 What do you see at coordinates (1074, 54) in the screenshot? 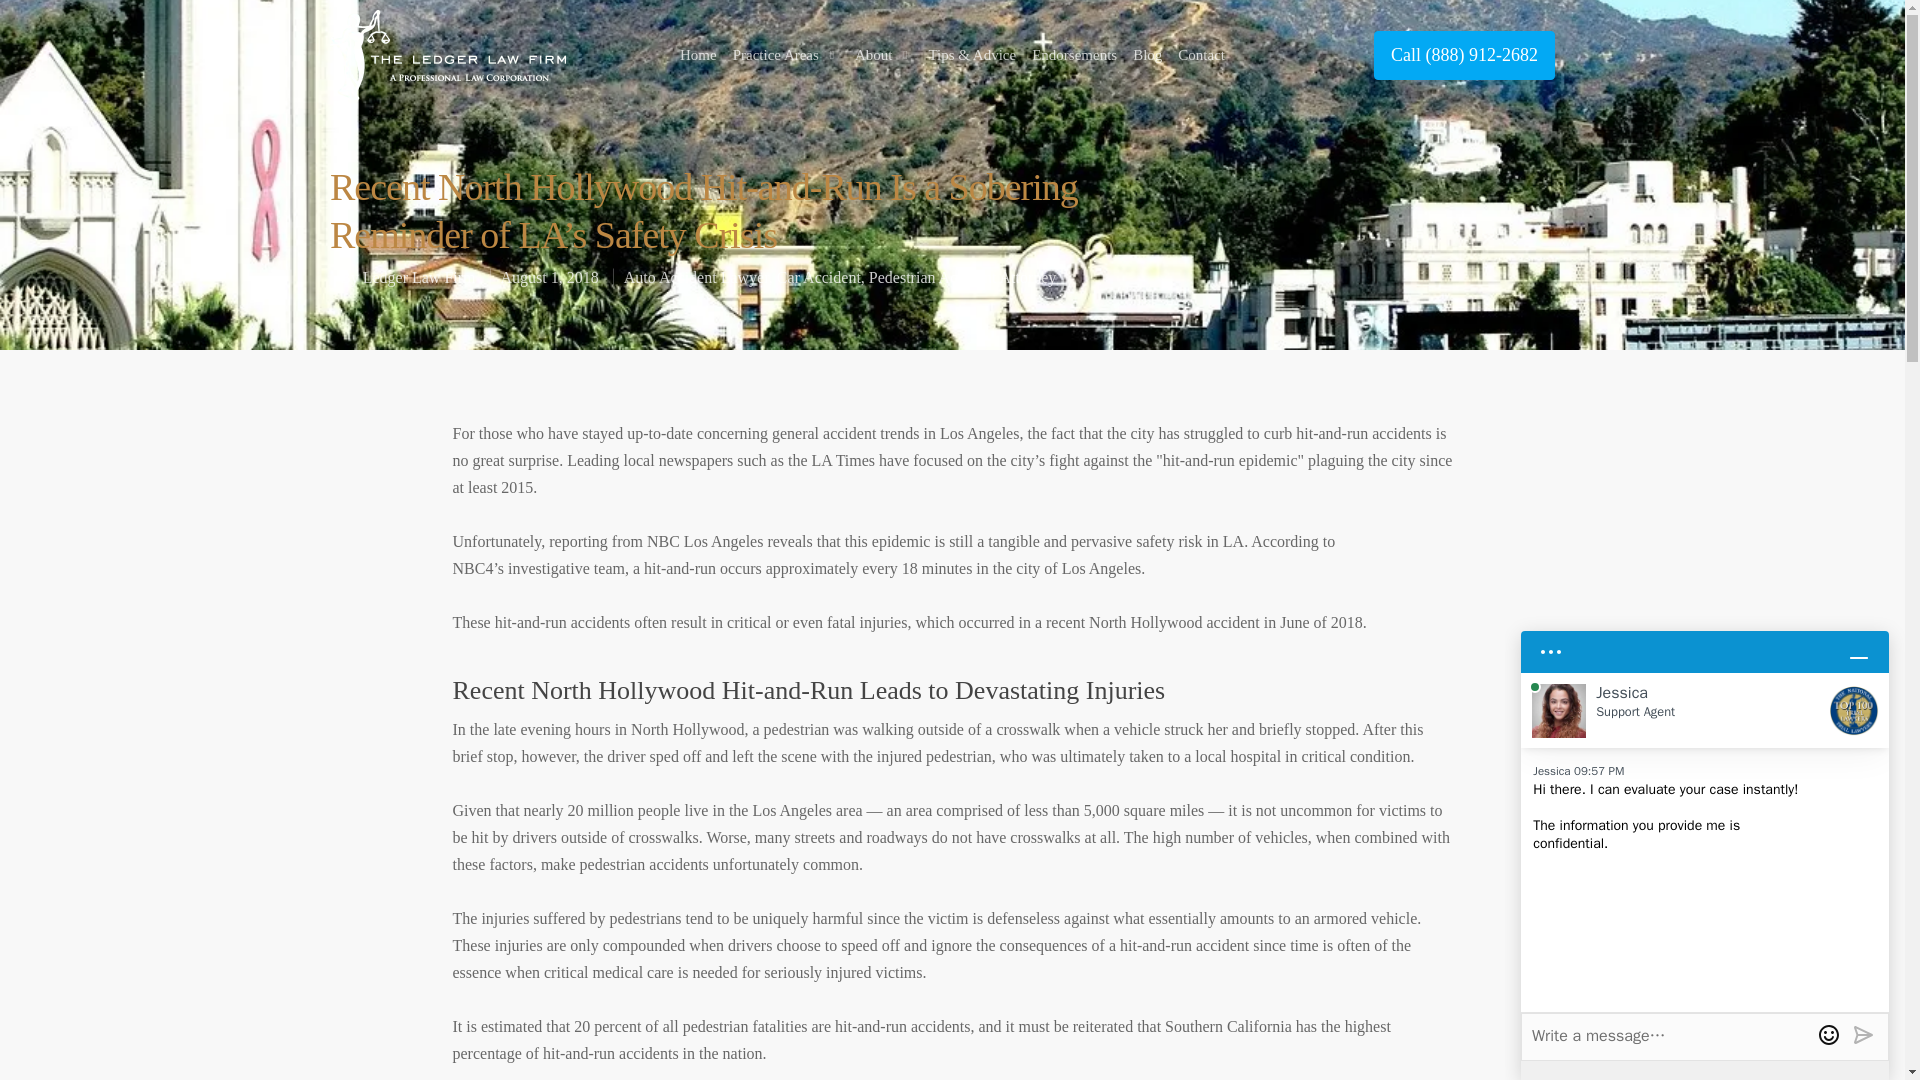
I see `Endorsements` at bounding box center [1074, 54].